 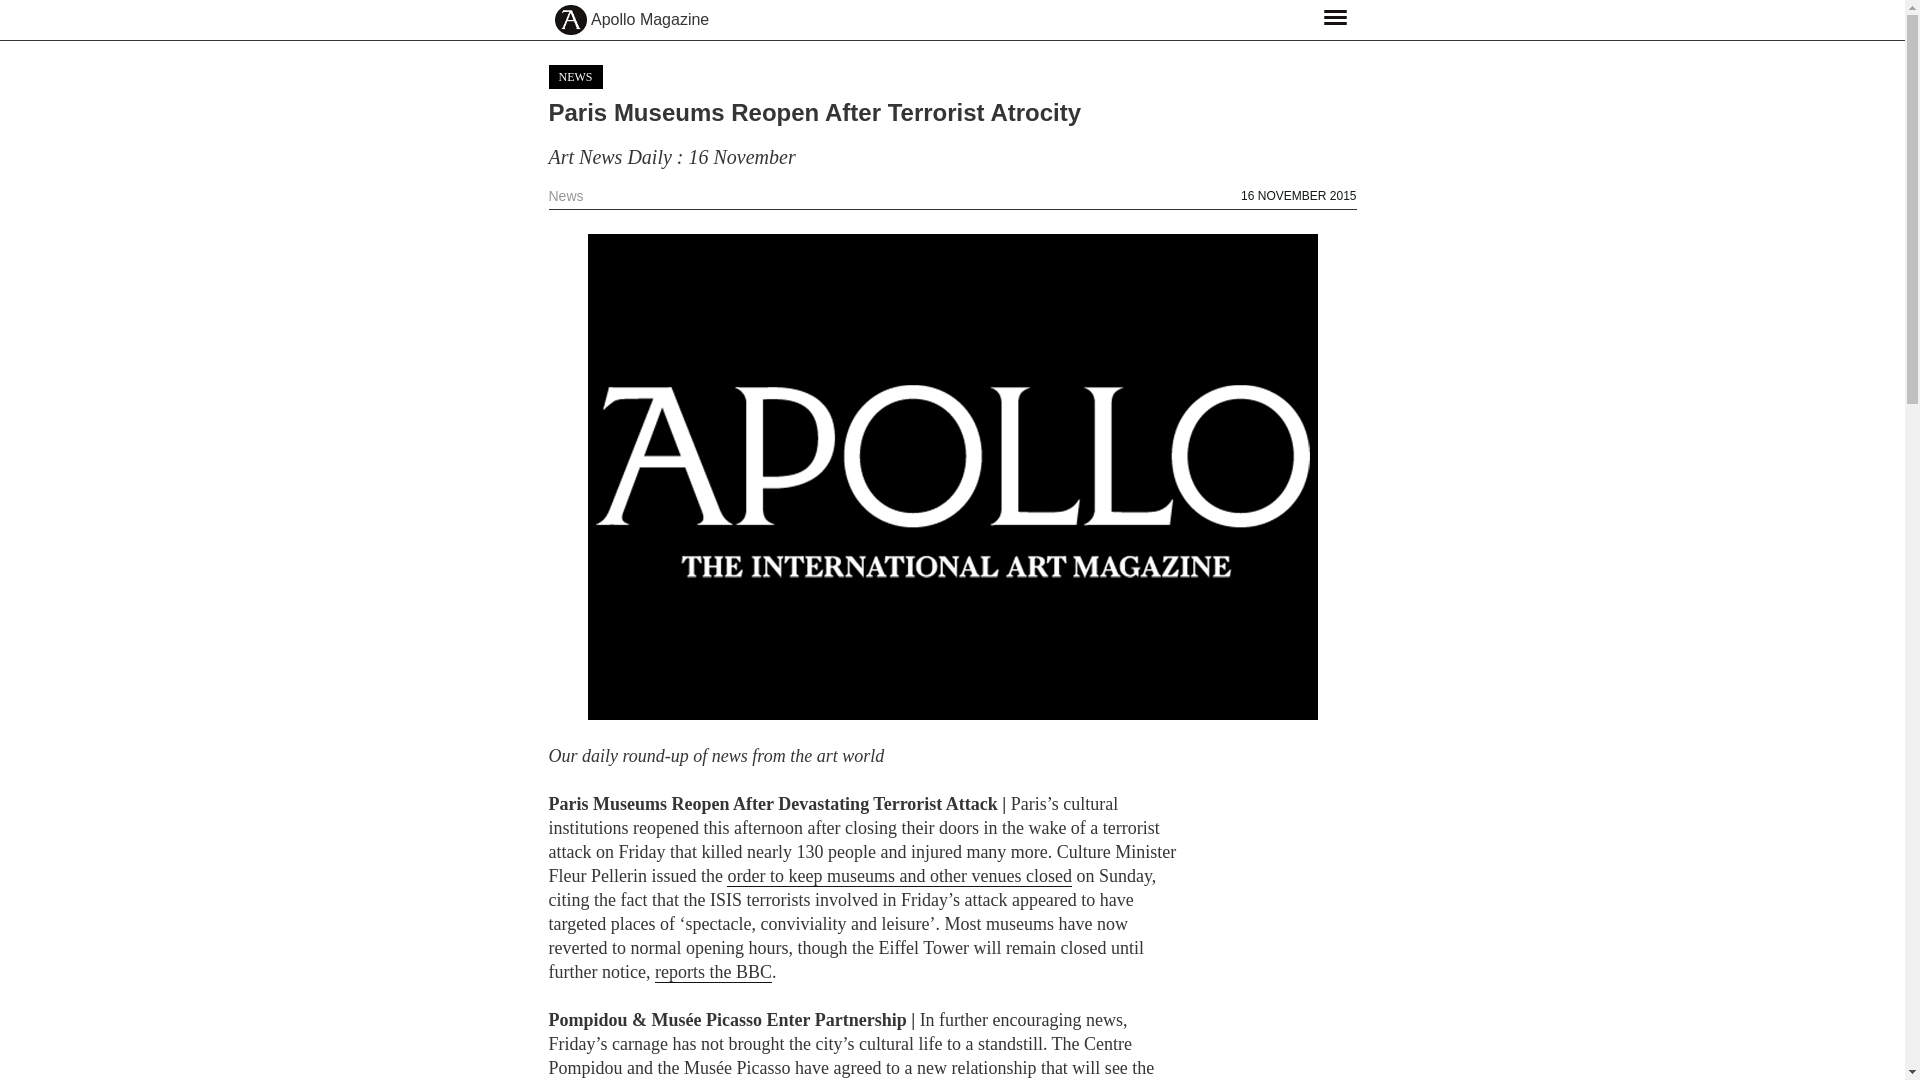 I want to click on order to keep museums and other venues closed, so click(x=899, y=876).